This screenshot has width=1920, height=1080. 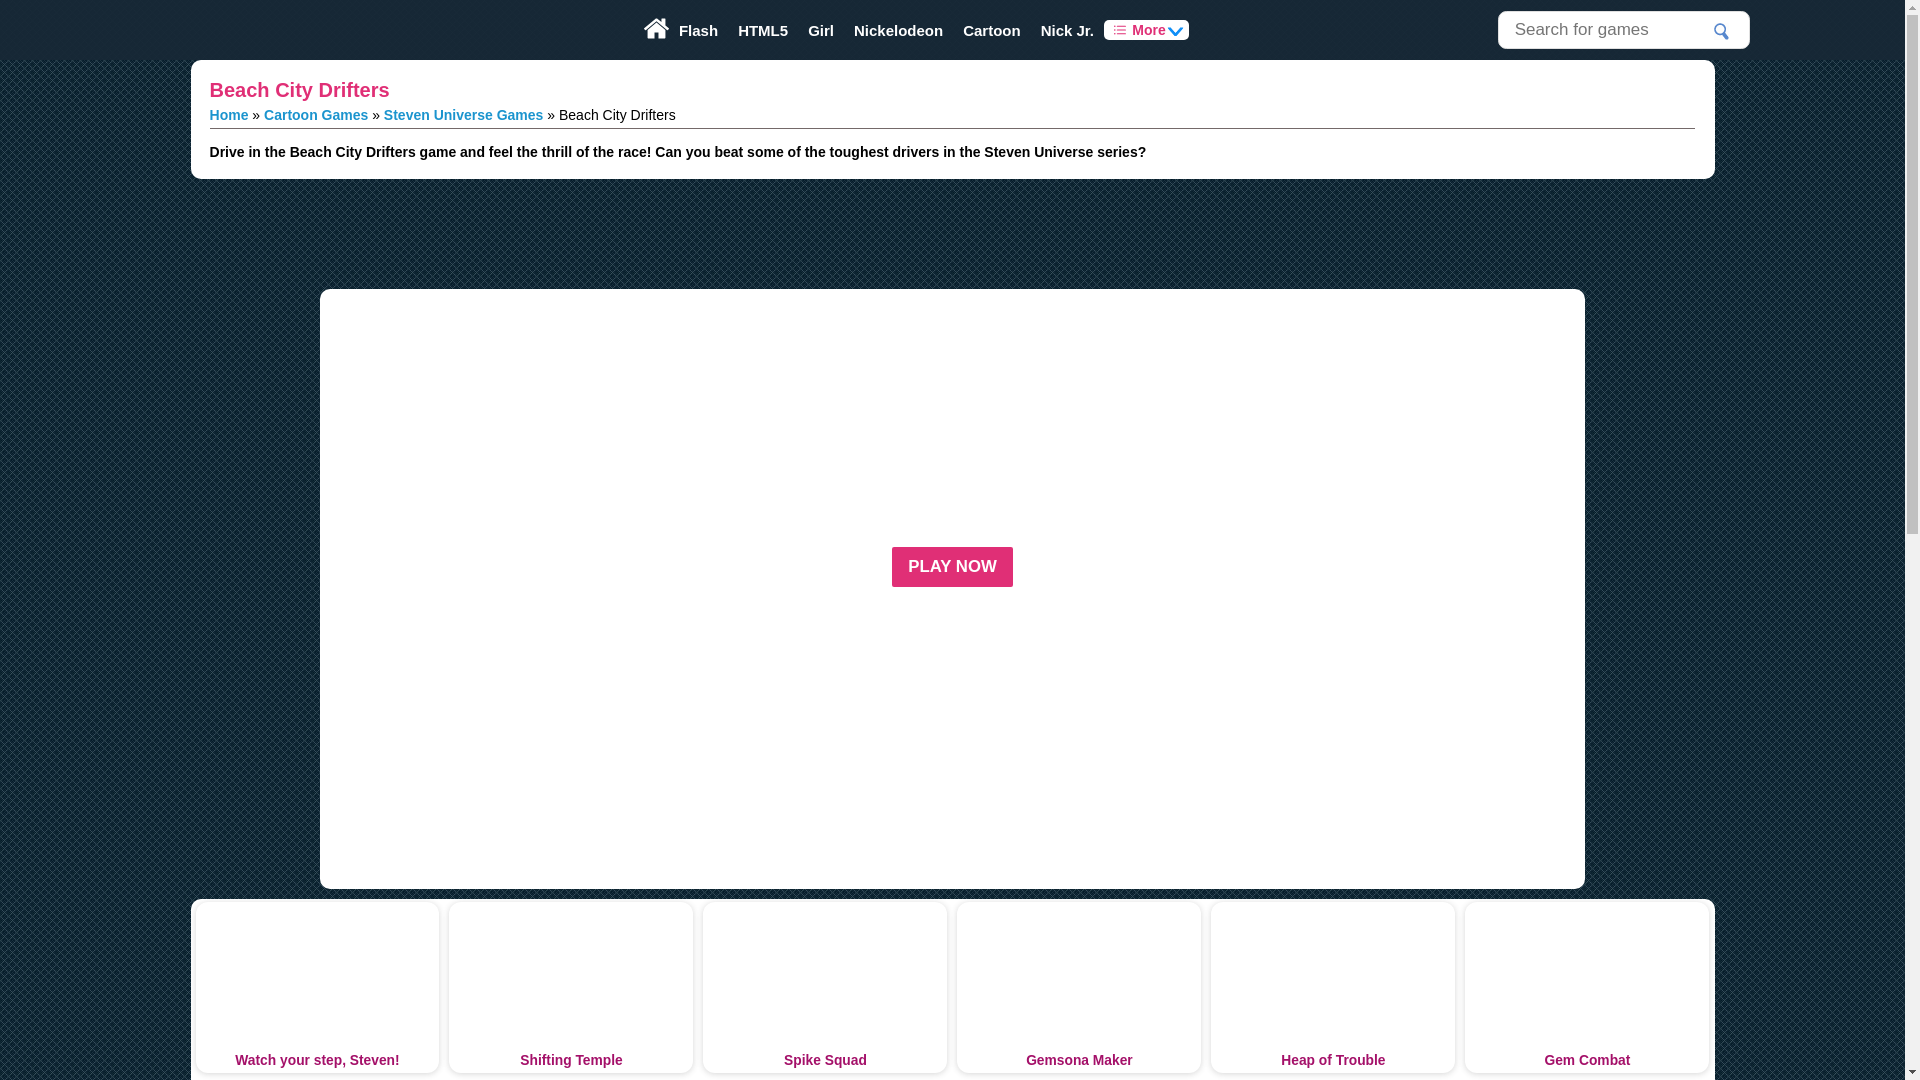 What do you see at coordinates (229, 114) in the screenshot?
I see `Home` at bounding box center [229, 114].